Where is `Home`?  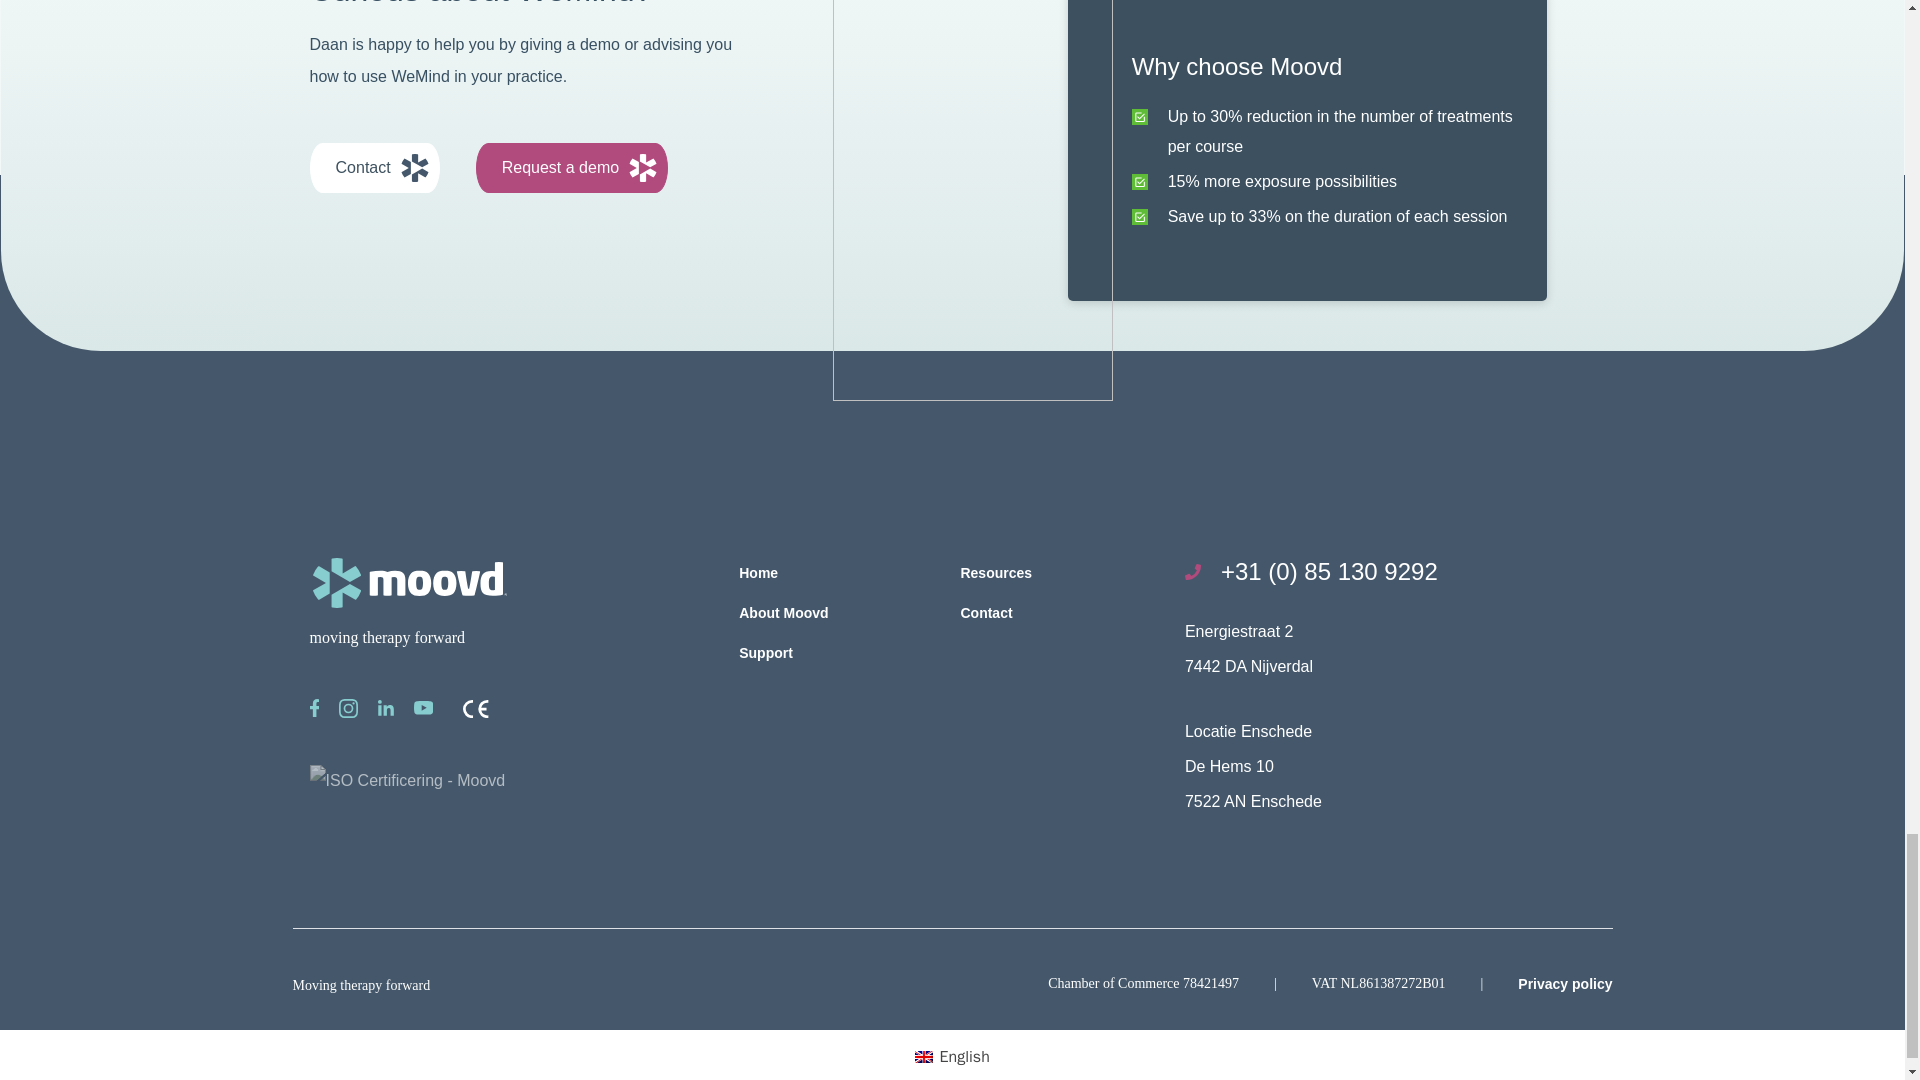
Home is located at coordinates (758, 572).